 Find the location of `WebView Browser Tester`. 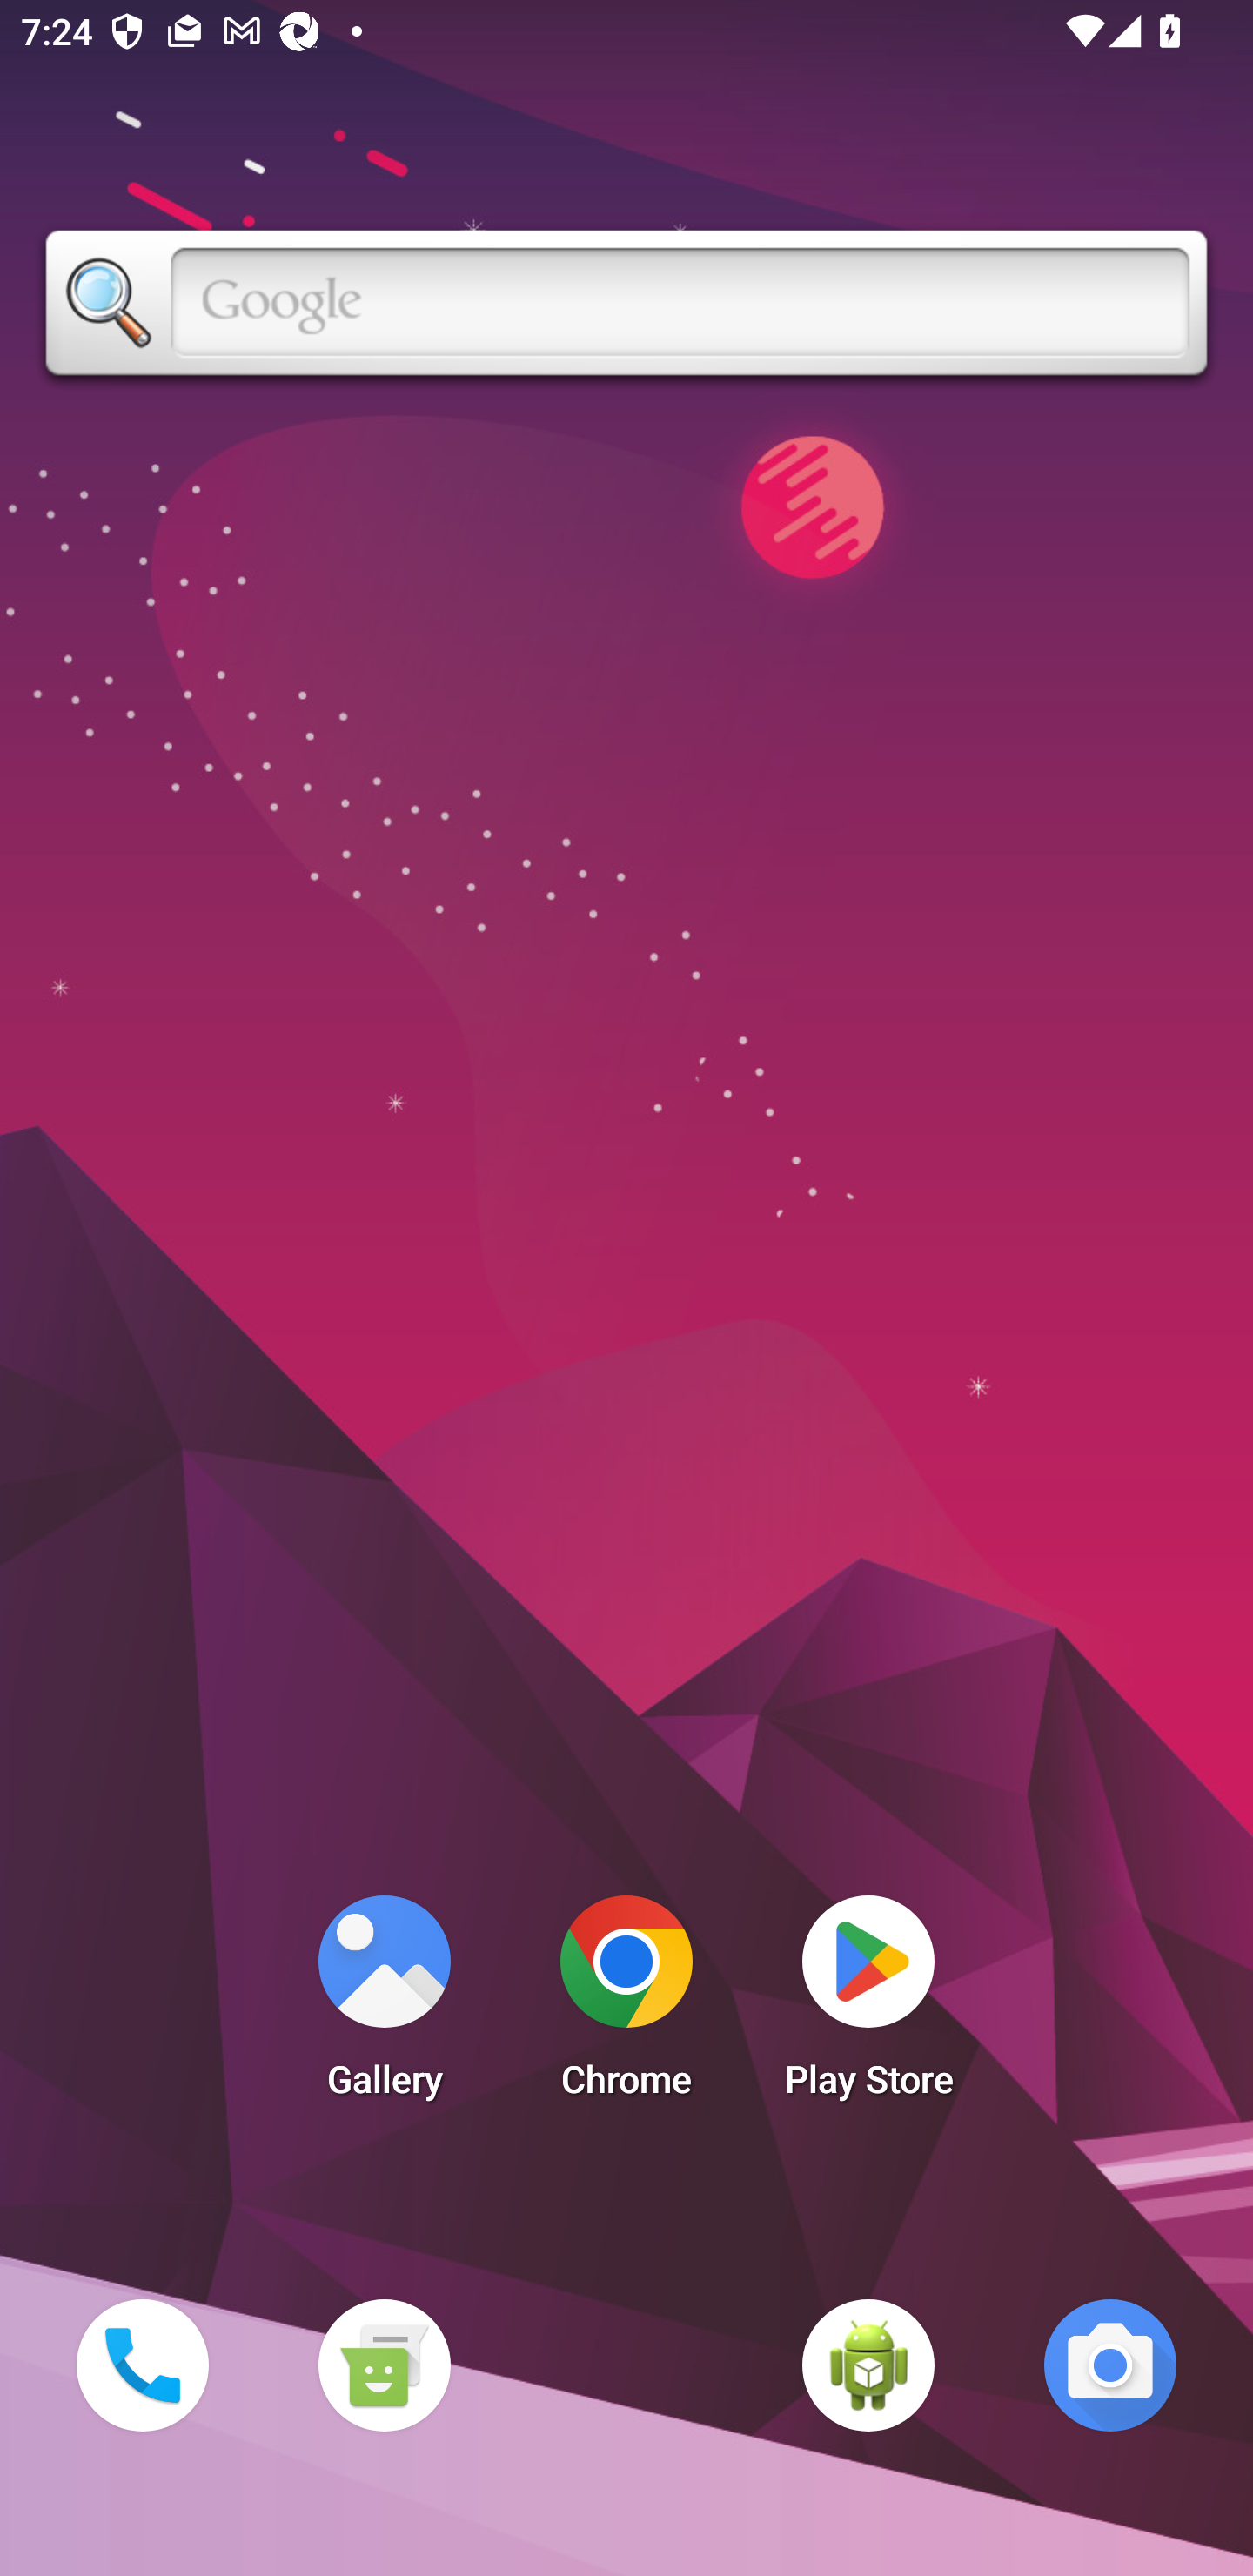

WebView Browser Tester is located at coordinates (868, 2365).